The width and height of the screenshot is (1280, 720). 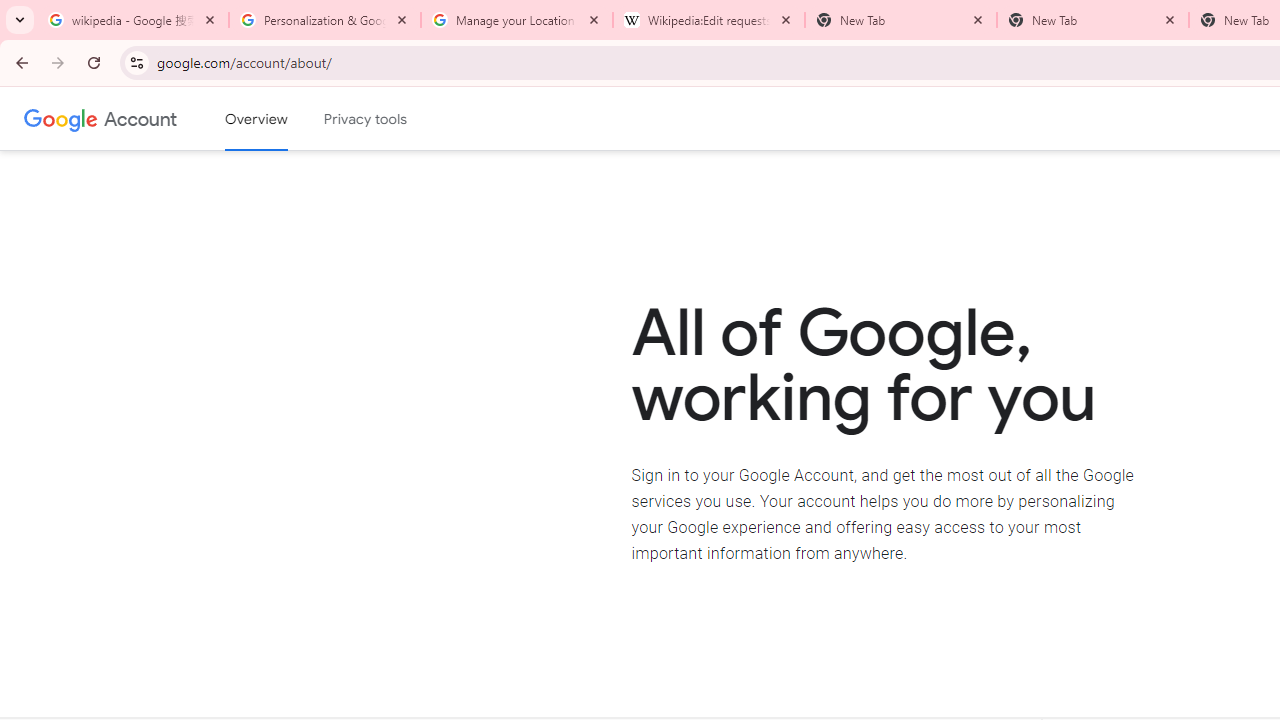 What do you see at coordinates (61, 118) in the screenshot?
I see `Google logo` at bounding box center [61, 118].